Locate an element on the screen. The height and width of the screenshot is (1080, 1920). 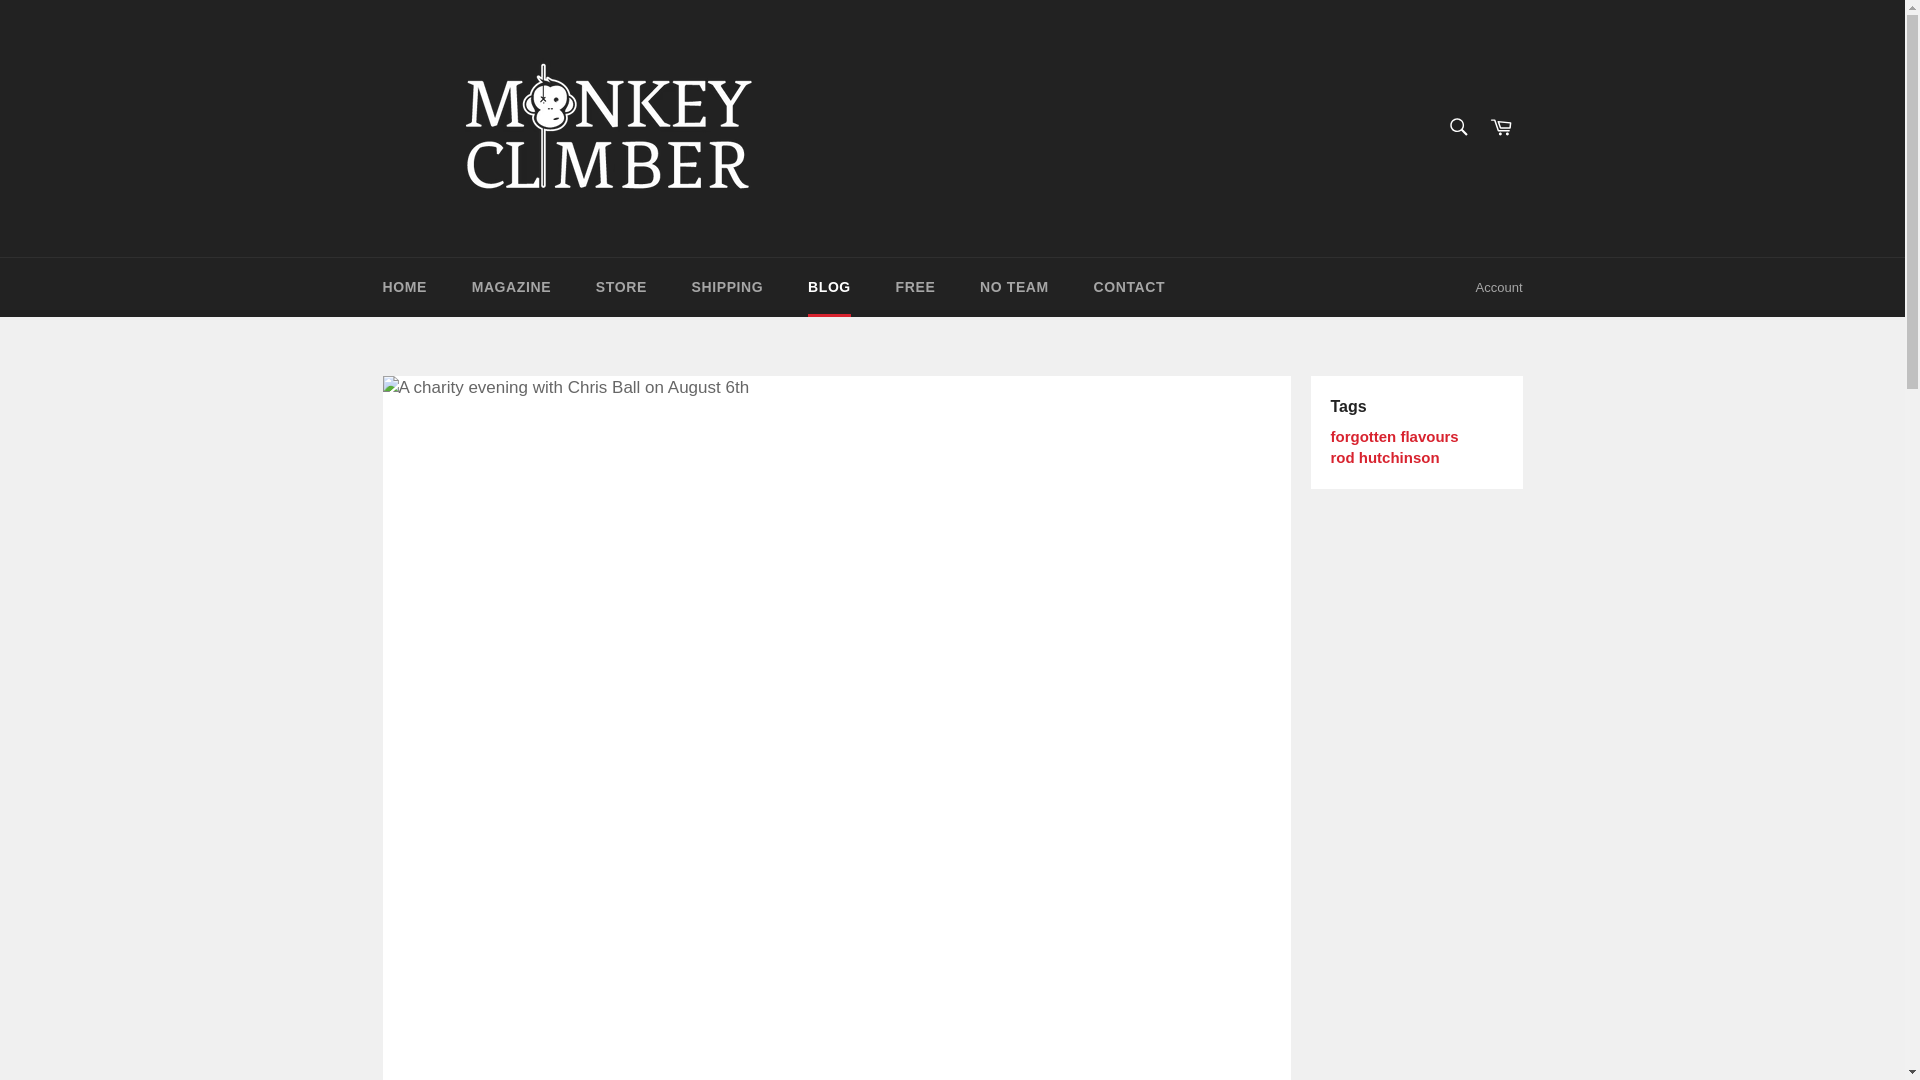
Cart is located at coordinates (1501, 128).